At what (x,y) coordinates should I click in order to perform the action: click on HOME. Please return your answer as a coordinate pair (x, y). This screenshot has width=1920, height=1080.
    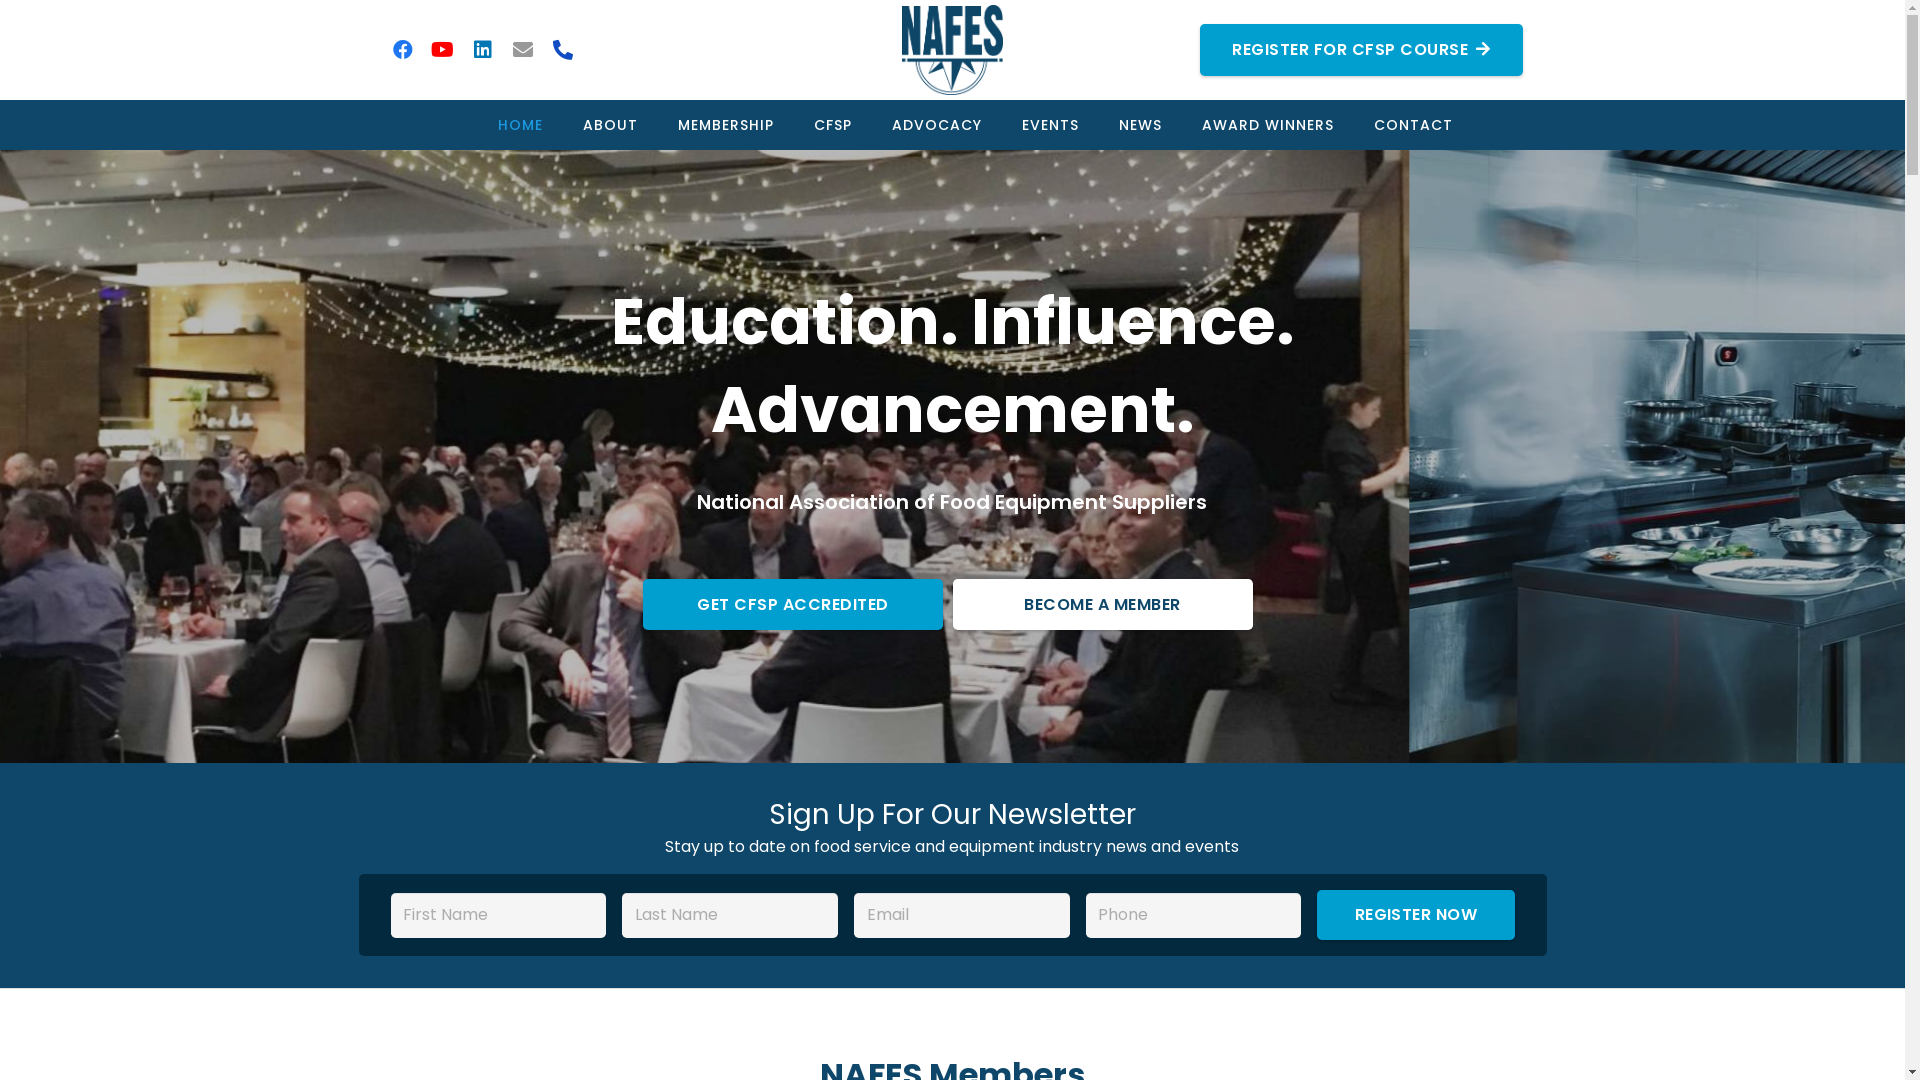
    Looking at the image, I should click on (520, 125).